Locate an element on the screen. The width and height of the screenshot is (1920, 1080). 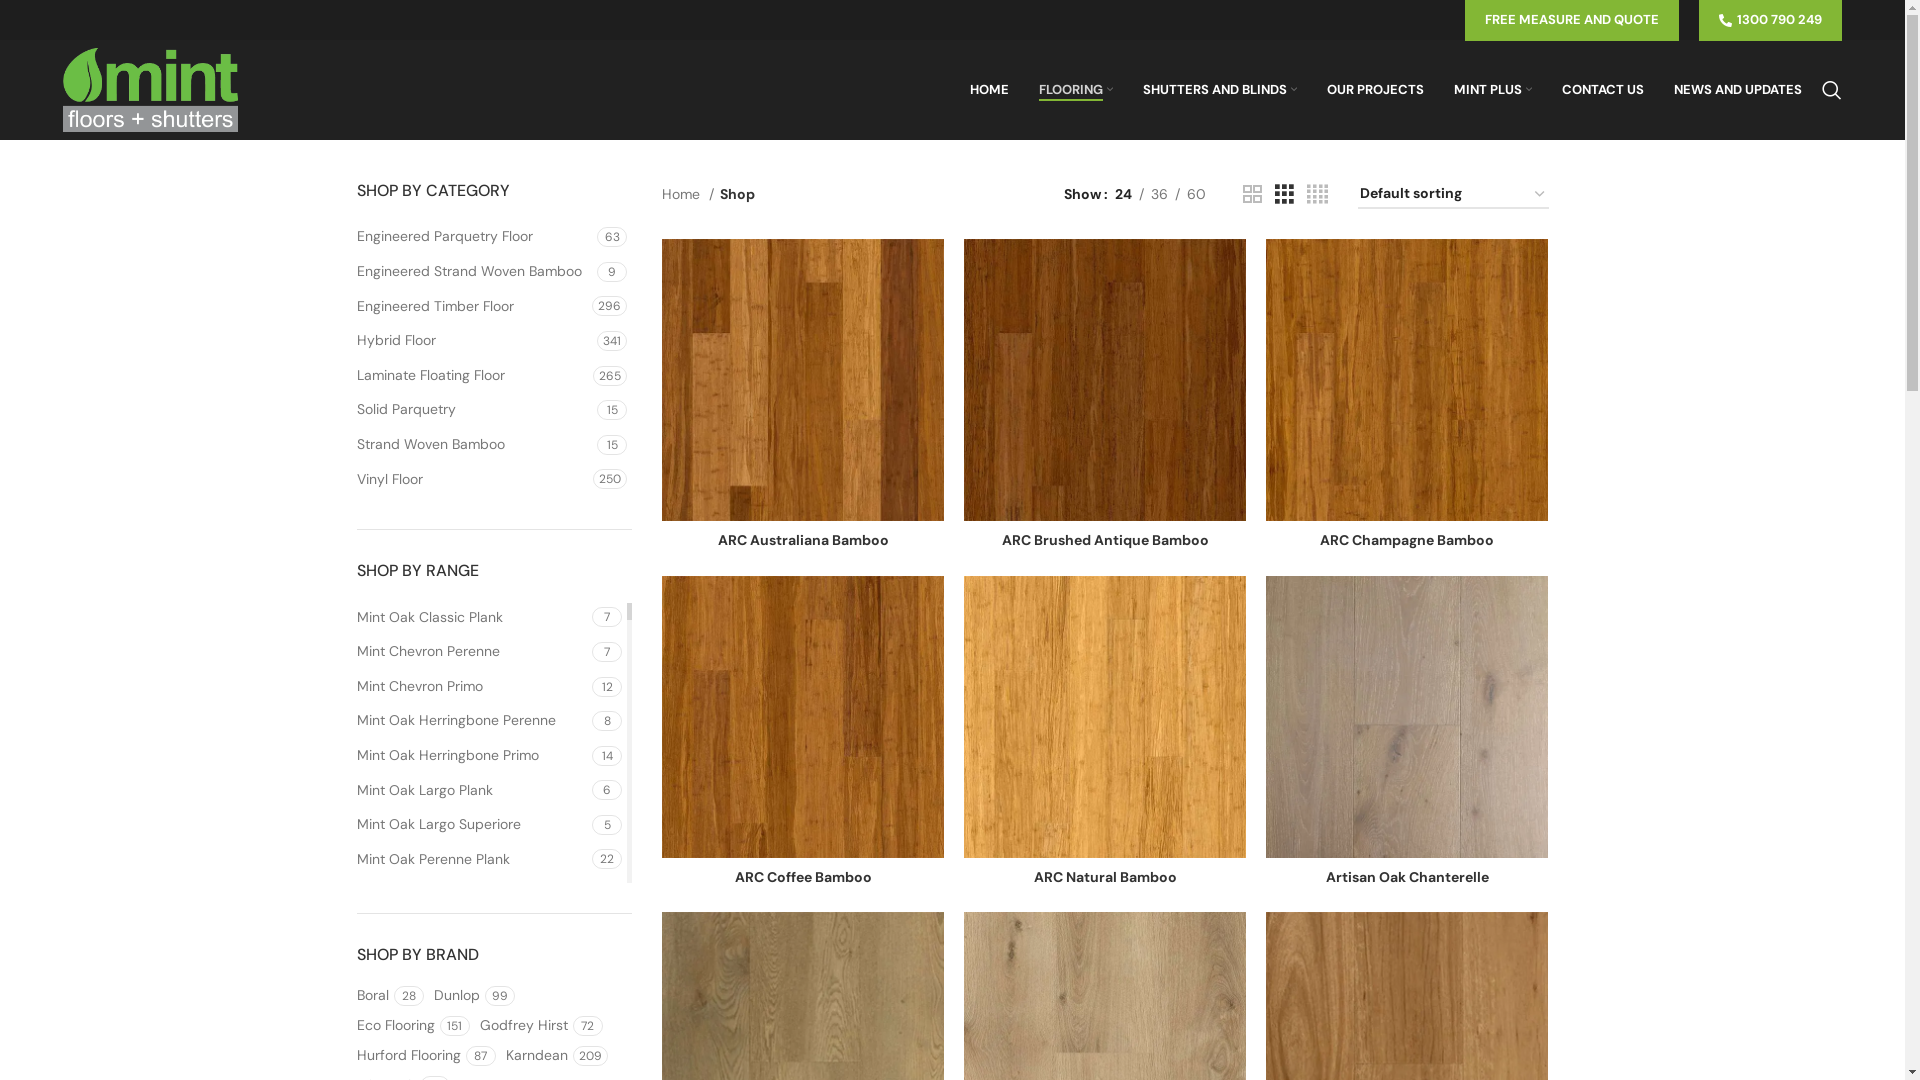
MINT PLUS is located at coordinates (1493, 90).